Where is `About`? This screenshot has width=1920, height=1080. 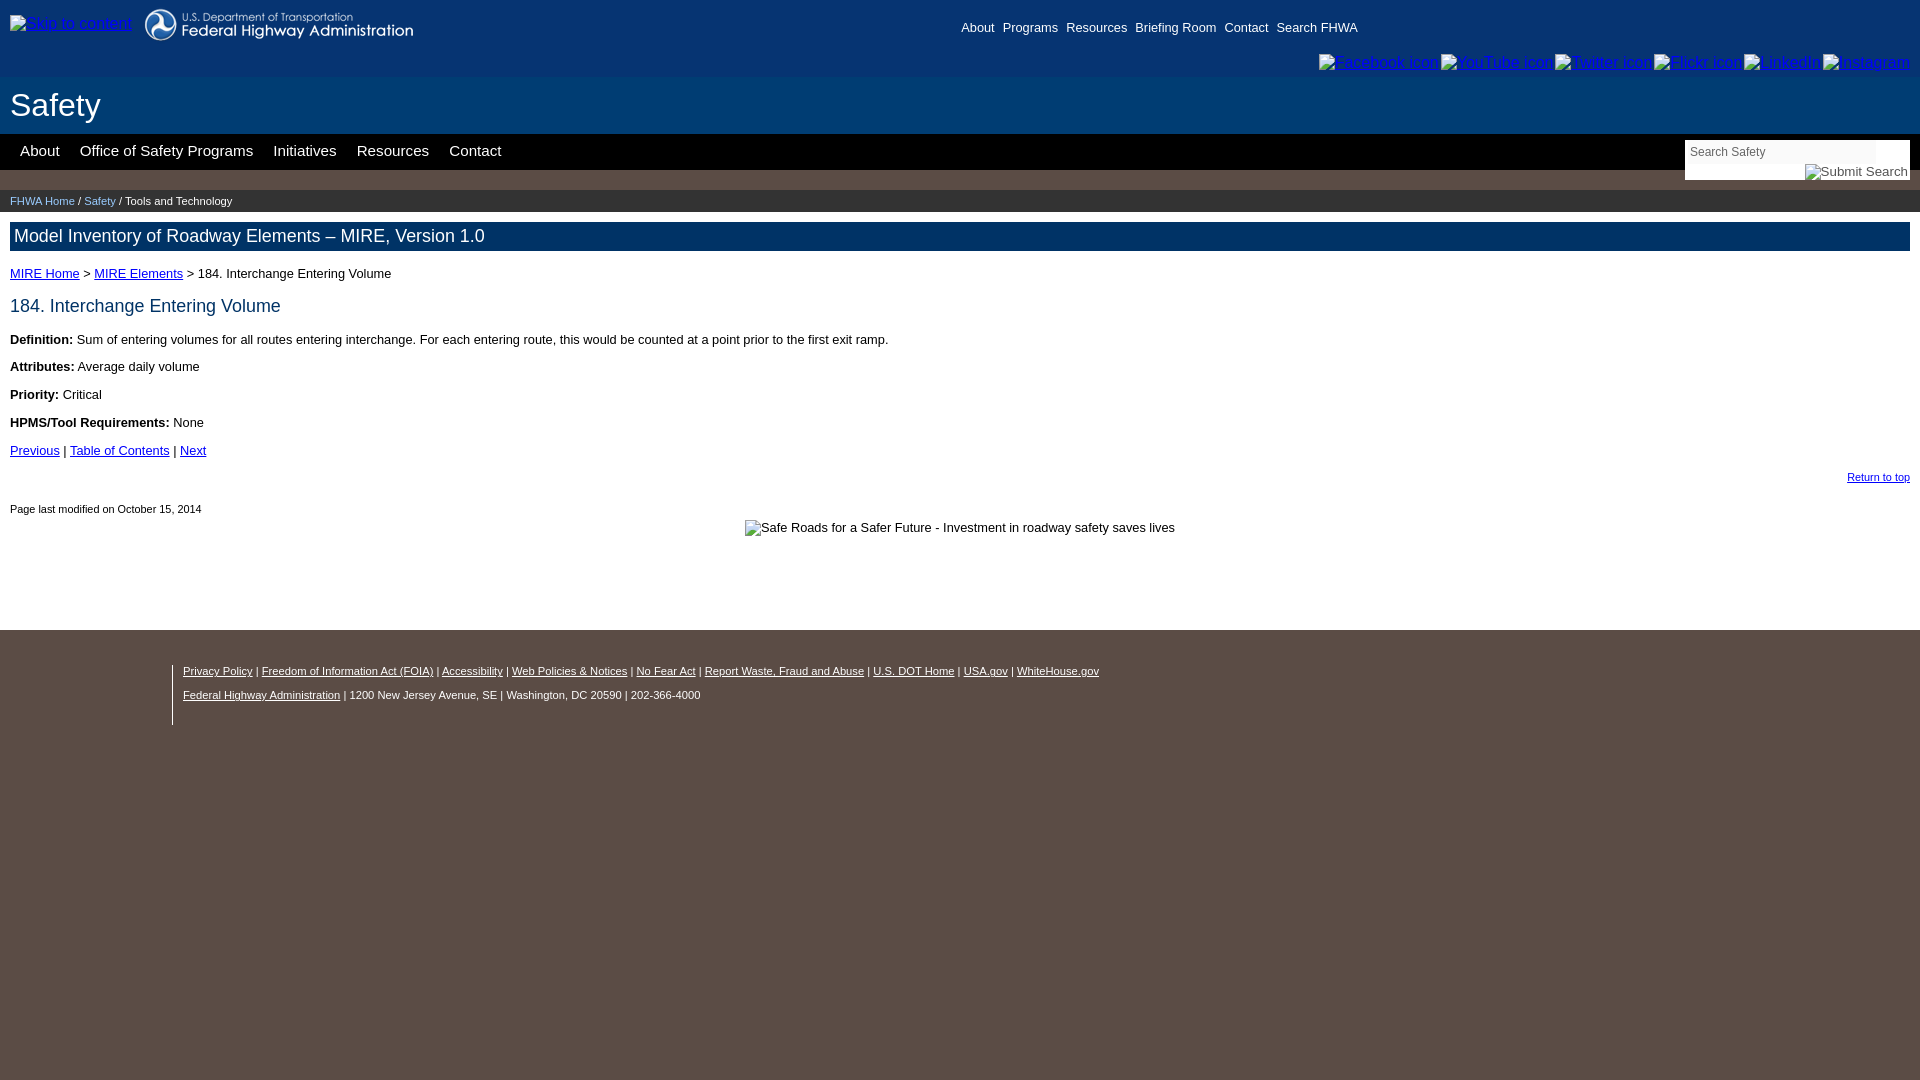 About is located at coordinates (982, 31).